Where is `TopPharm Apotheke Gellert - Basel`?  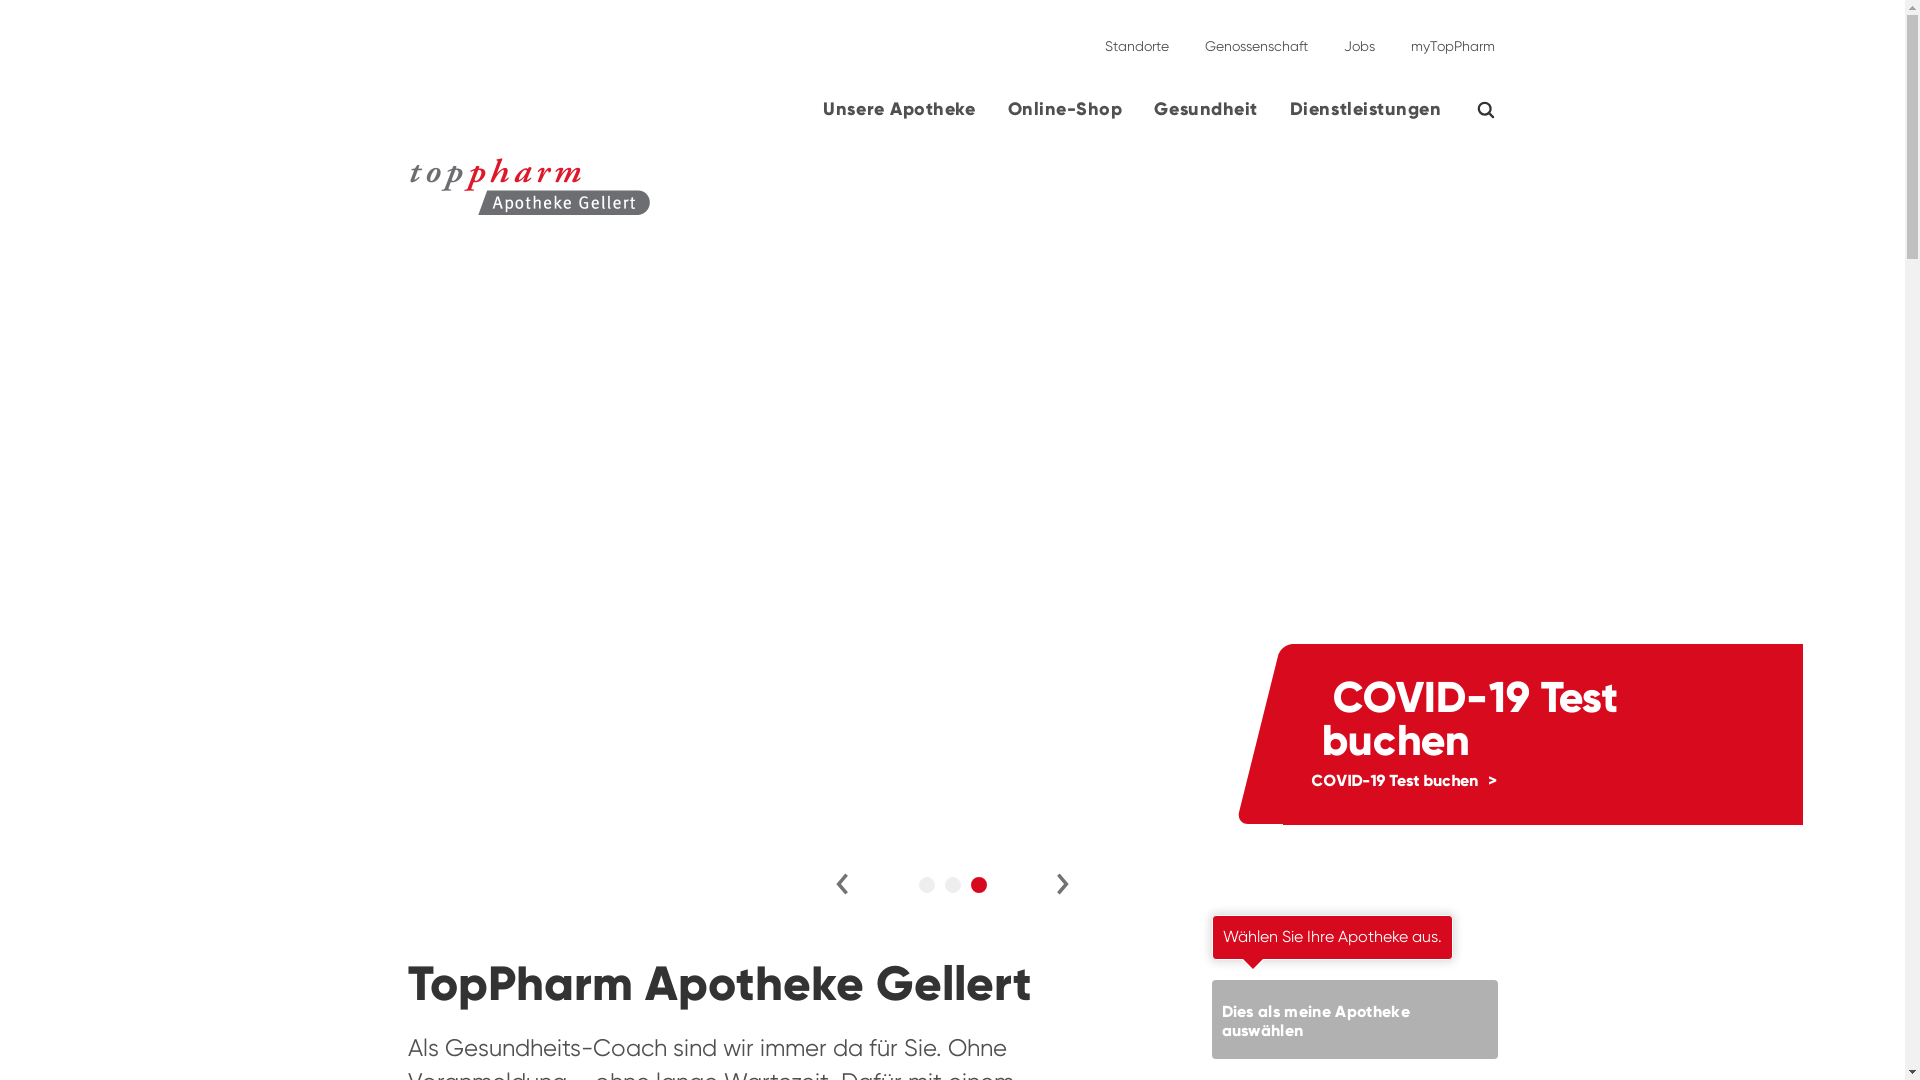 TopPharm Apotheke Gellert - Basel is located at coordinates (530, 187).